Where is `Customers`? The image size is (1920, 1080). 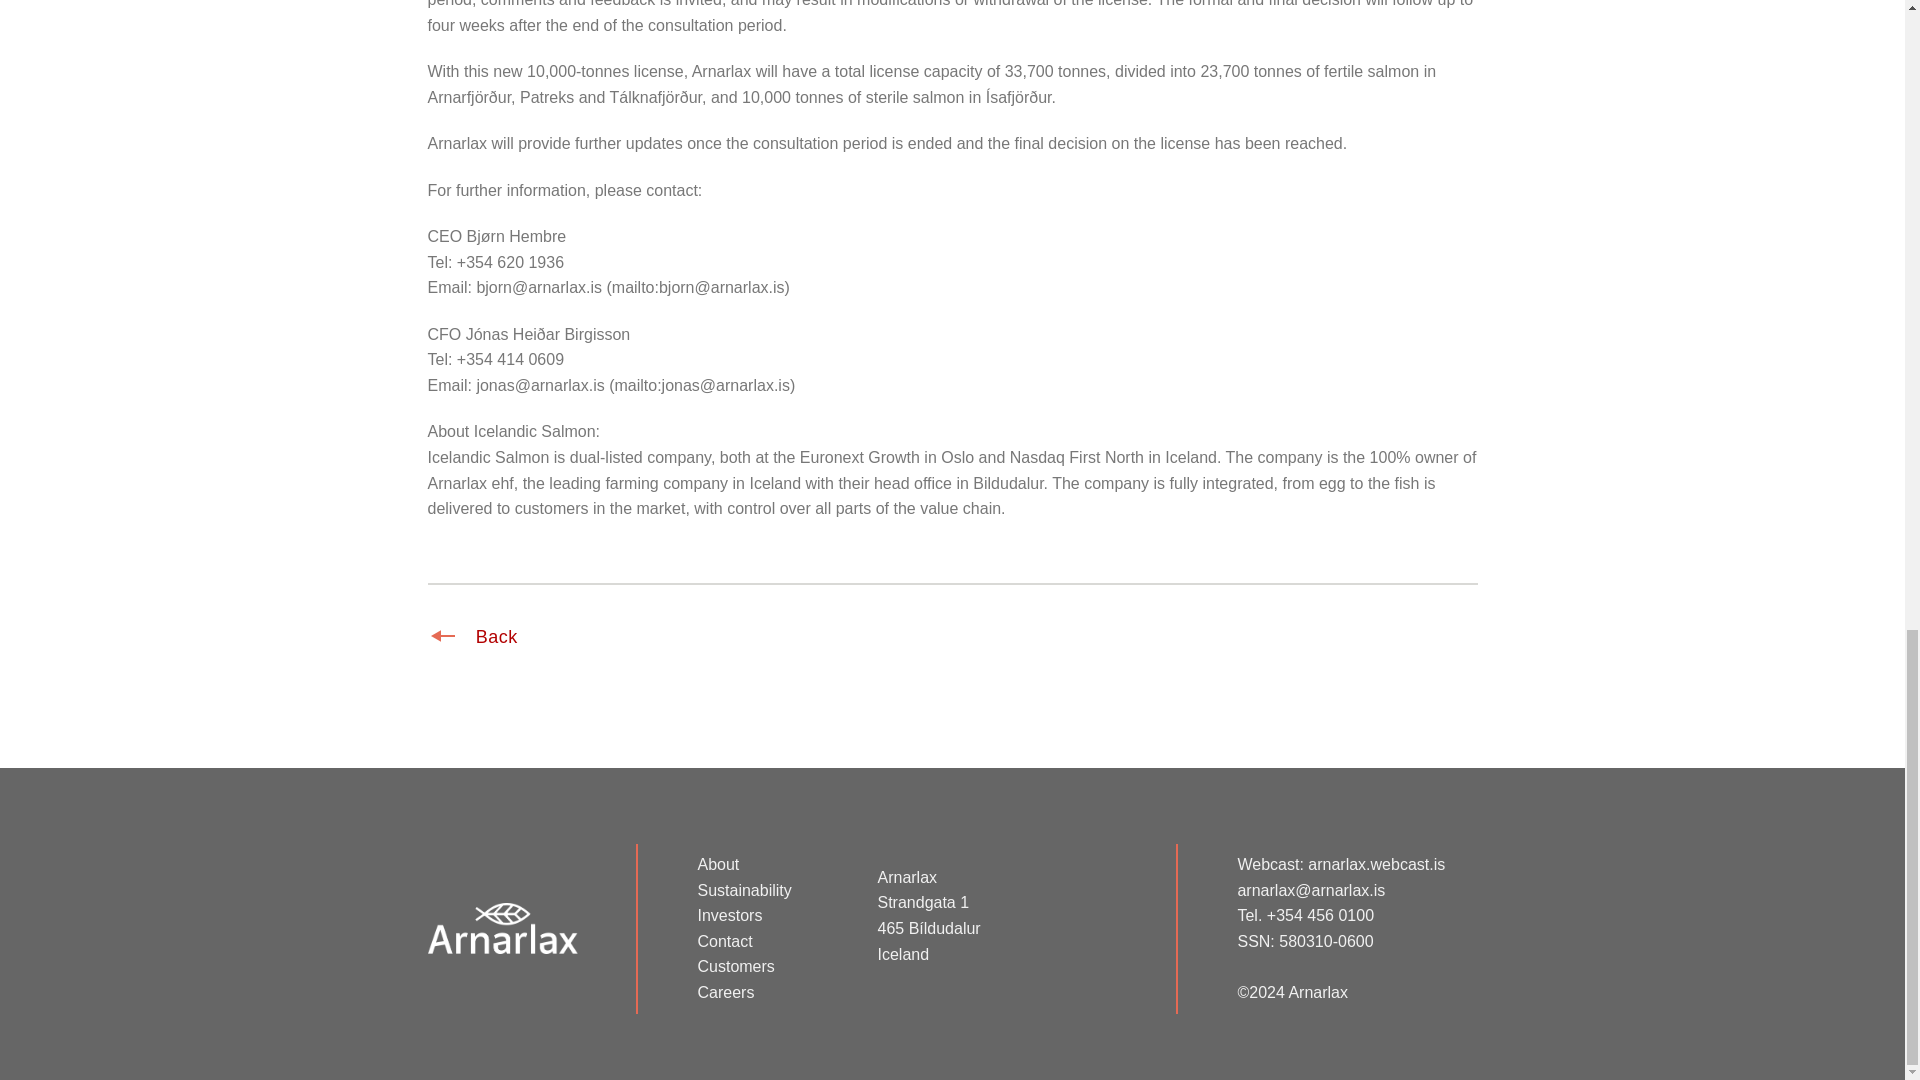 Customers is located at coordinates (734, 966).